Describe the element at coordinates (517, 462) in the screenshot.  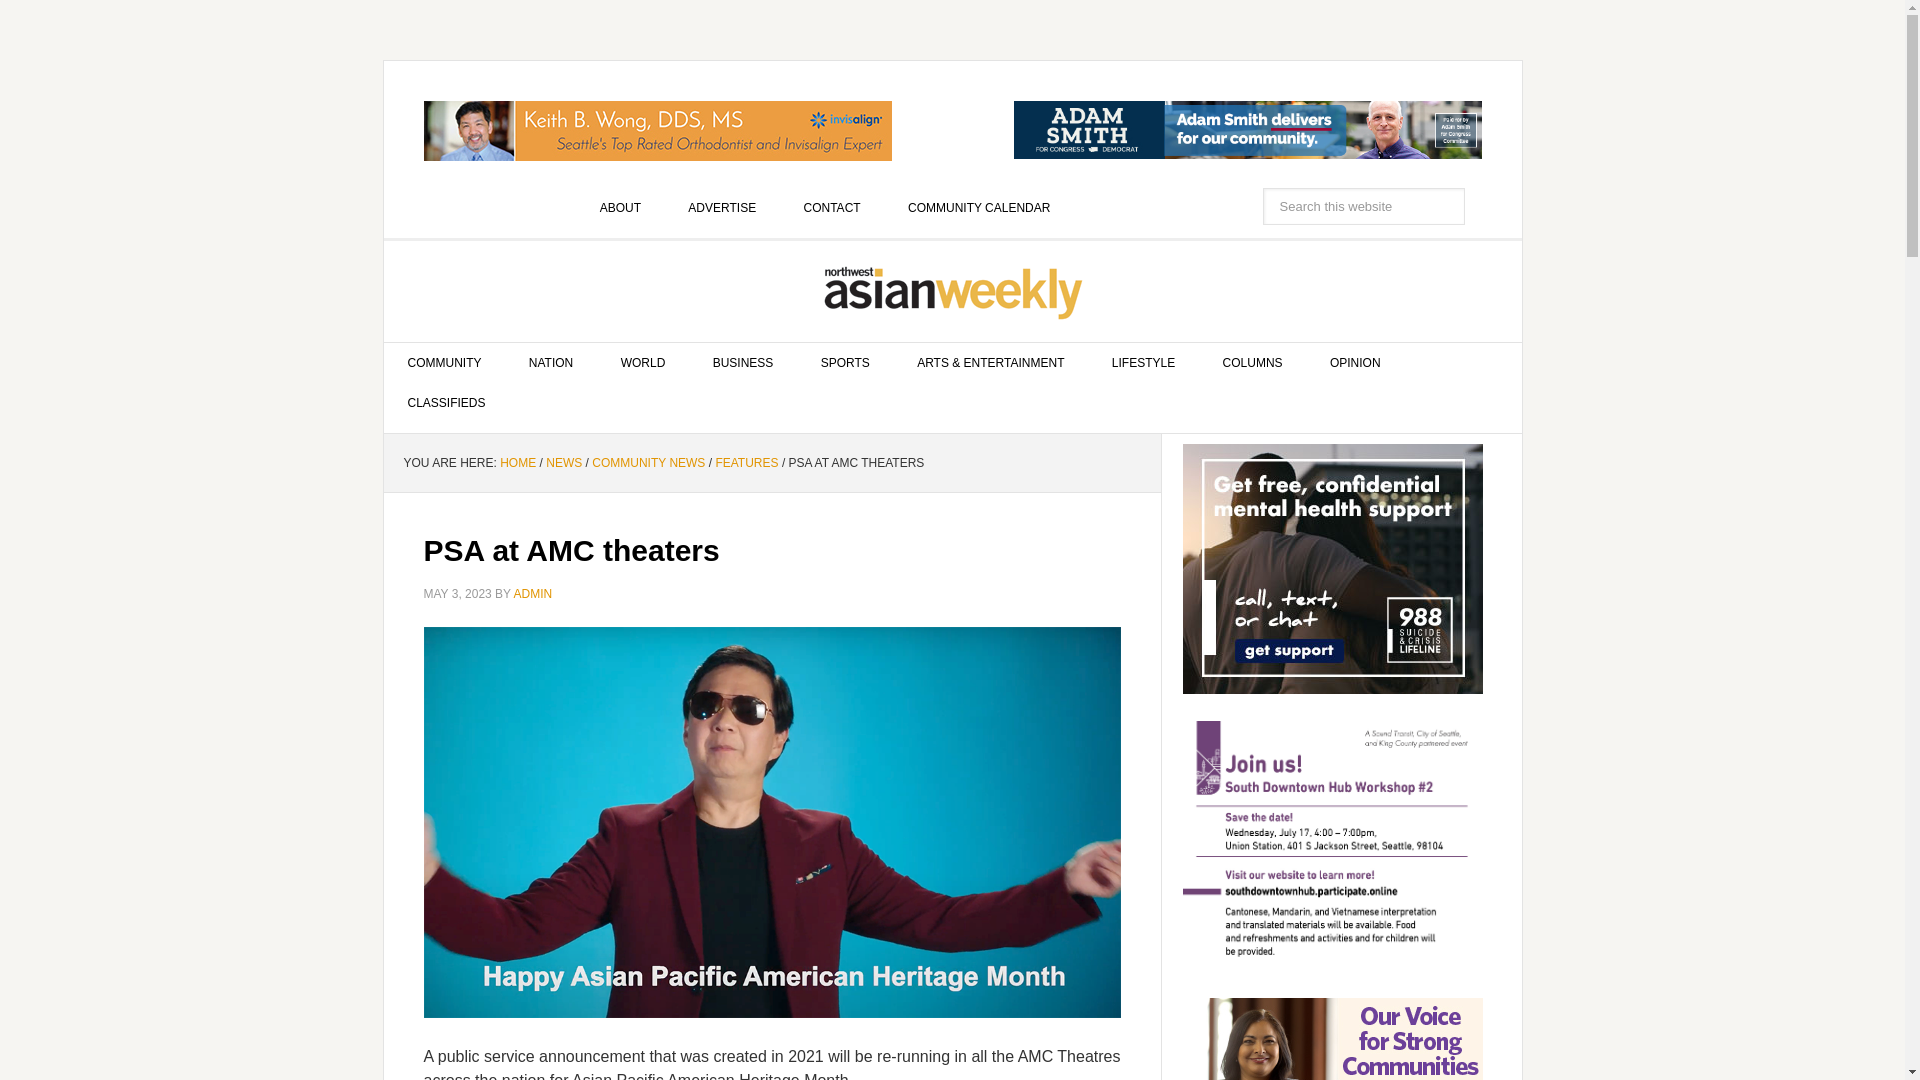
I see `HOME` at that location.